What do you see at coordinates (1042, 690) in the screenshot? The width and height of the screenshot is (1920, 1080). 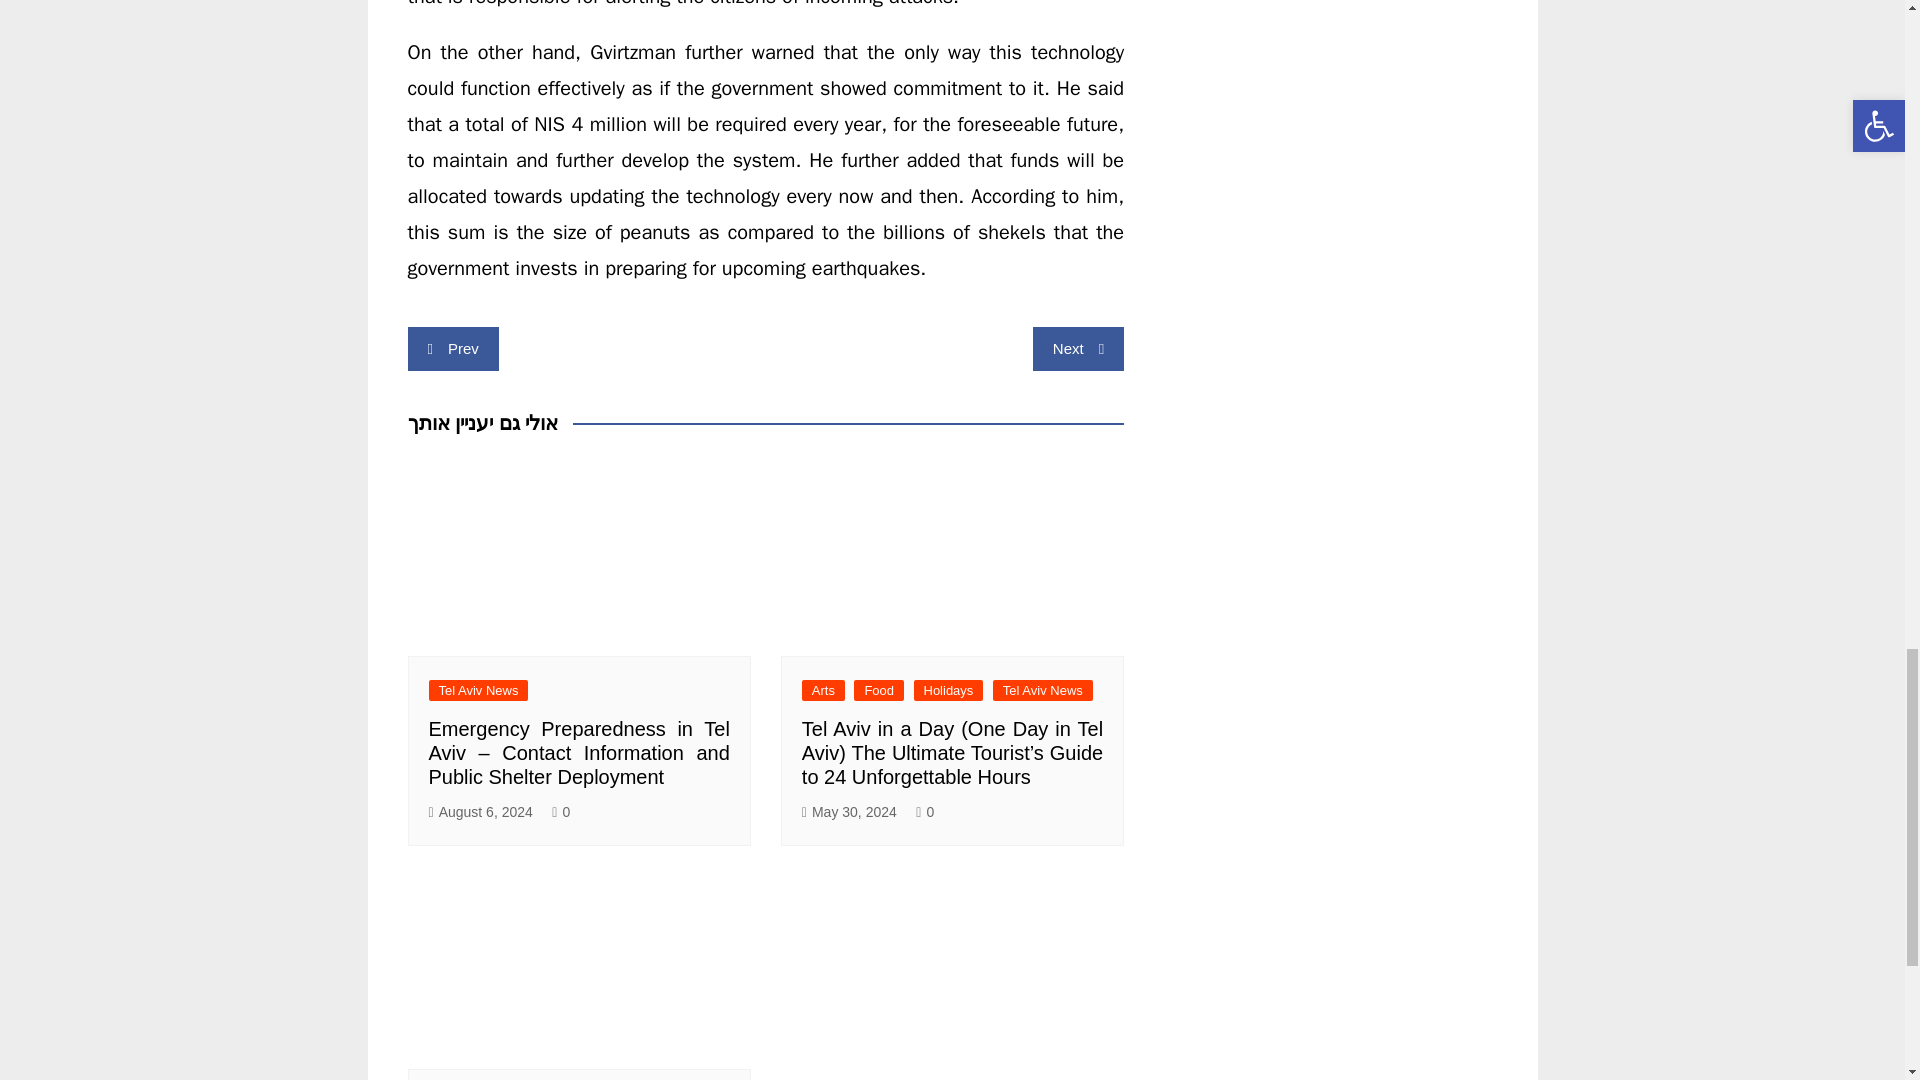 I see `Tel Aviv News` at bounding box center [1042, 690].